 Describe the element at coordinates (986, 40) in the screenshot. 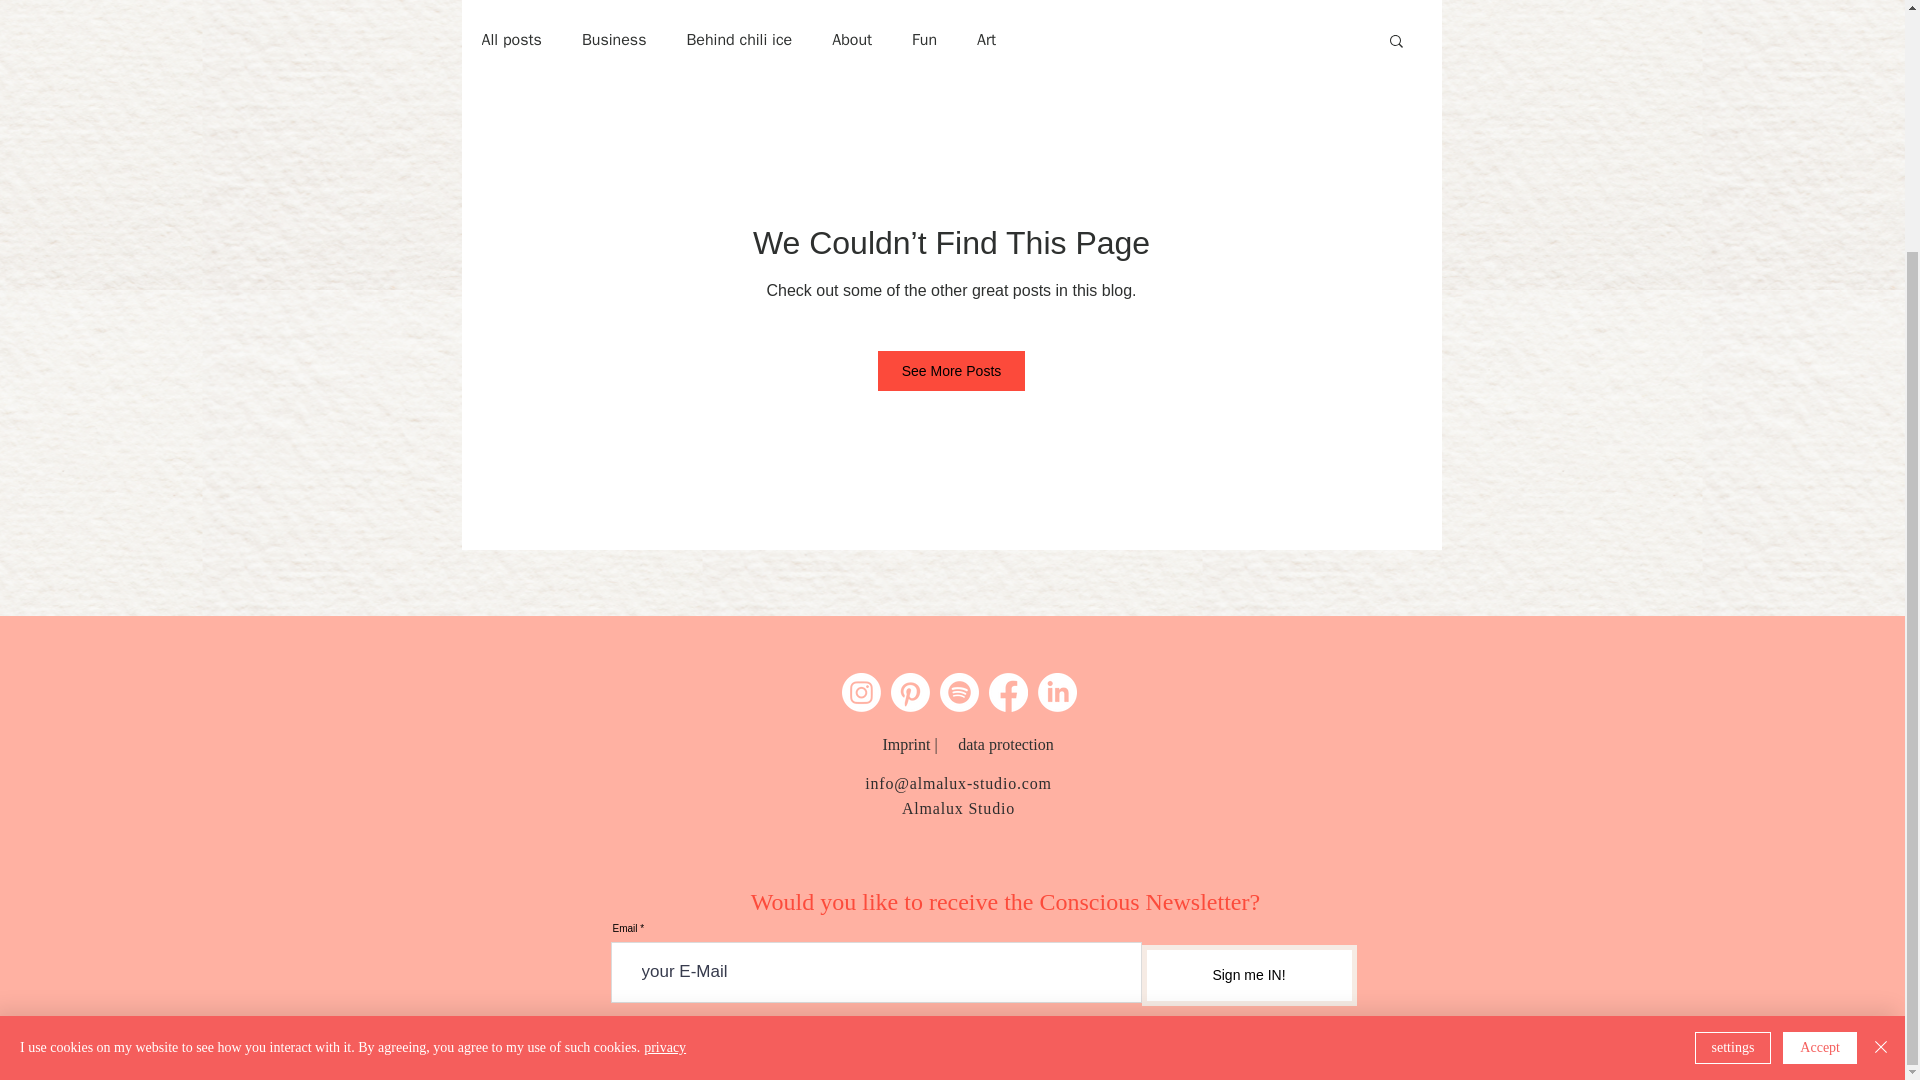

I see `Art` at that location.